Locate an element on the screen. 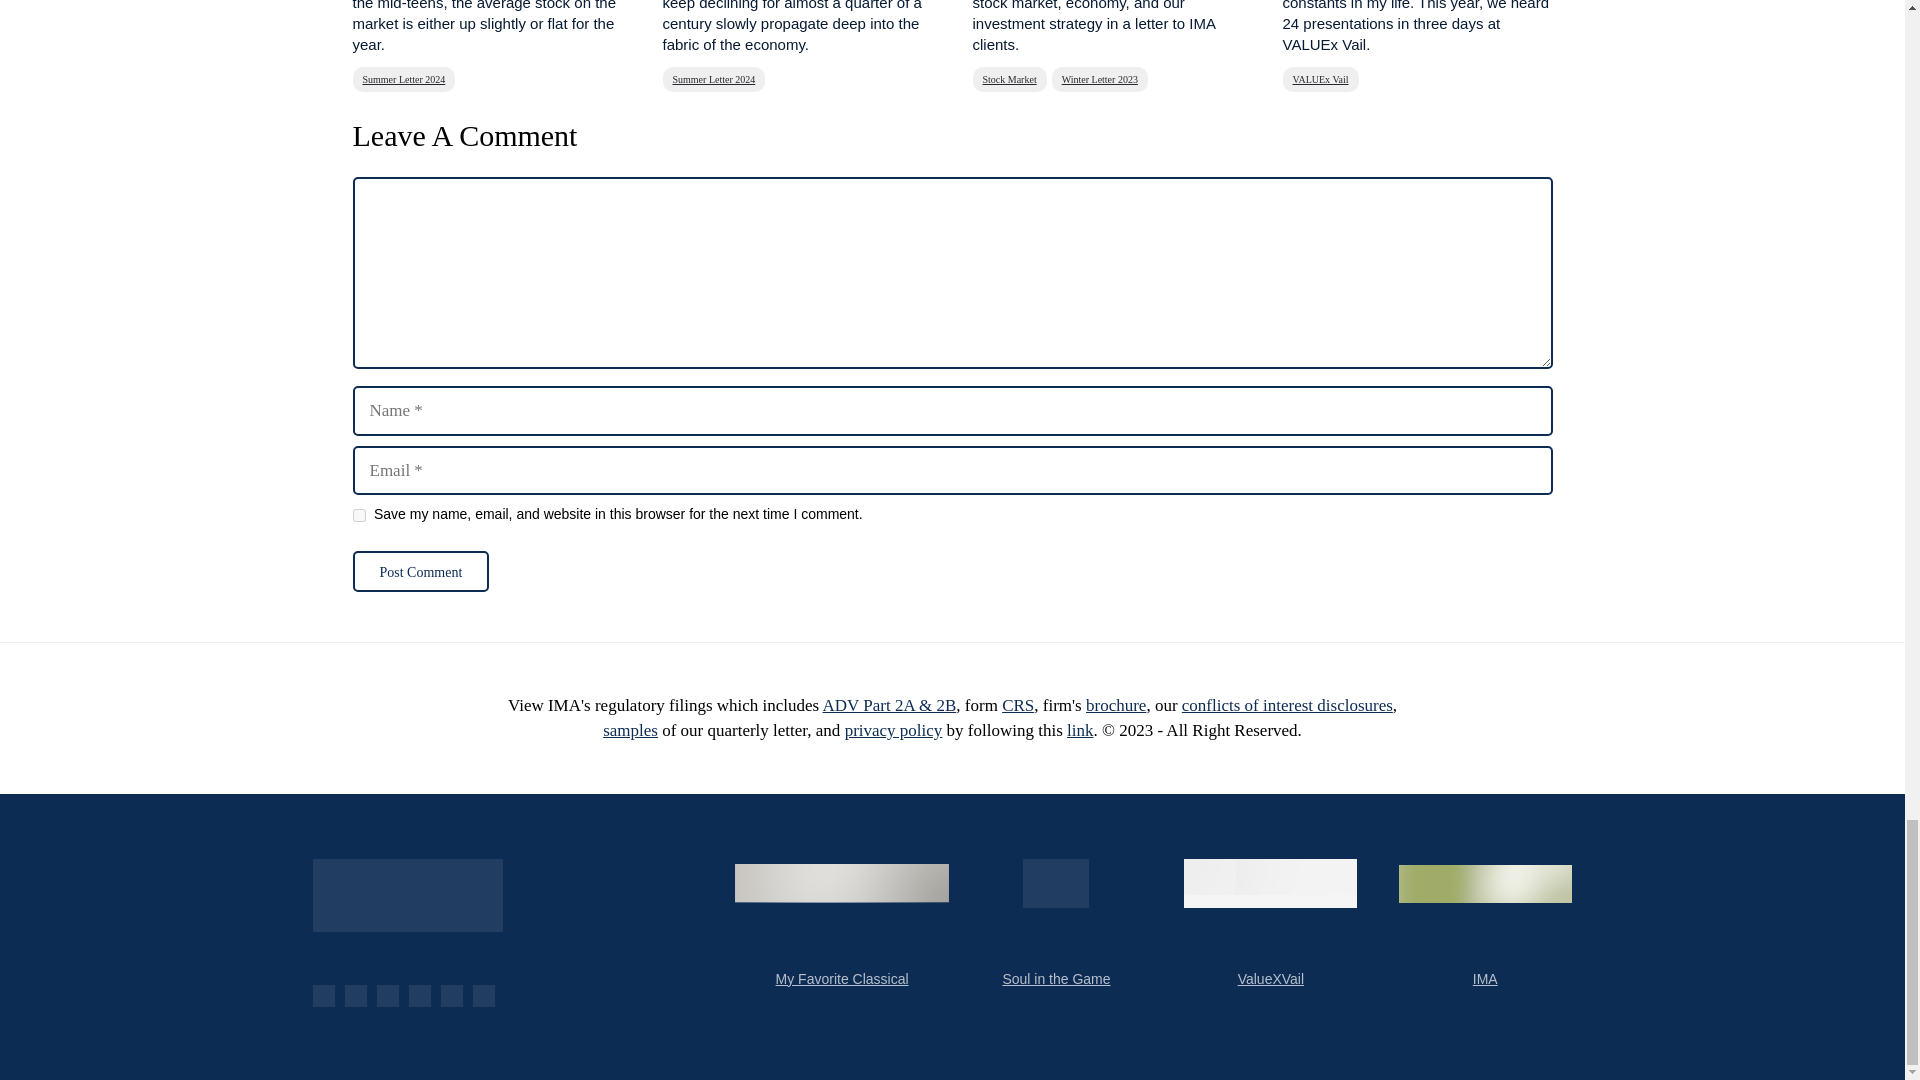  yes is located at coordinates (358, 514).